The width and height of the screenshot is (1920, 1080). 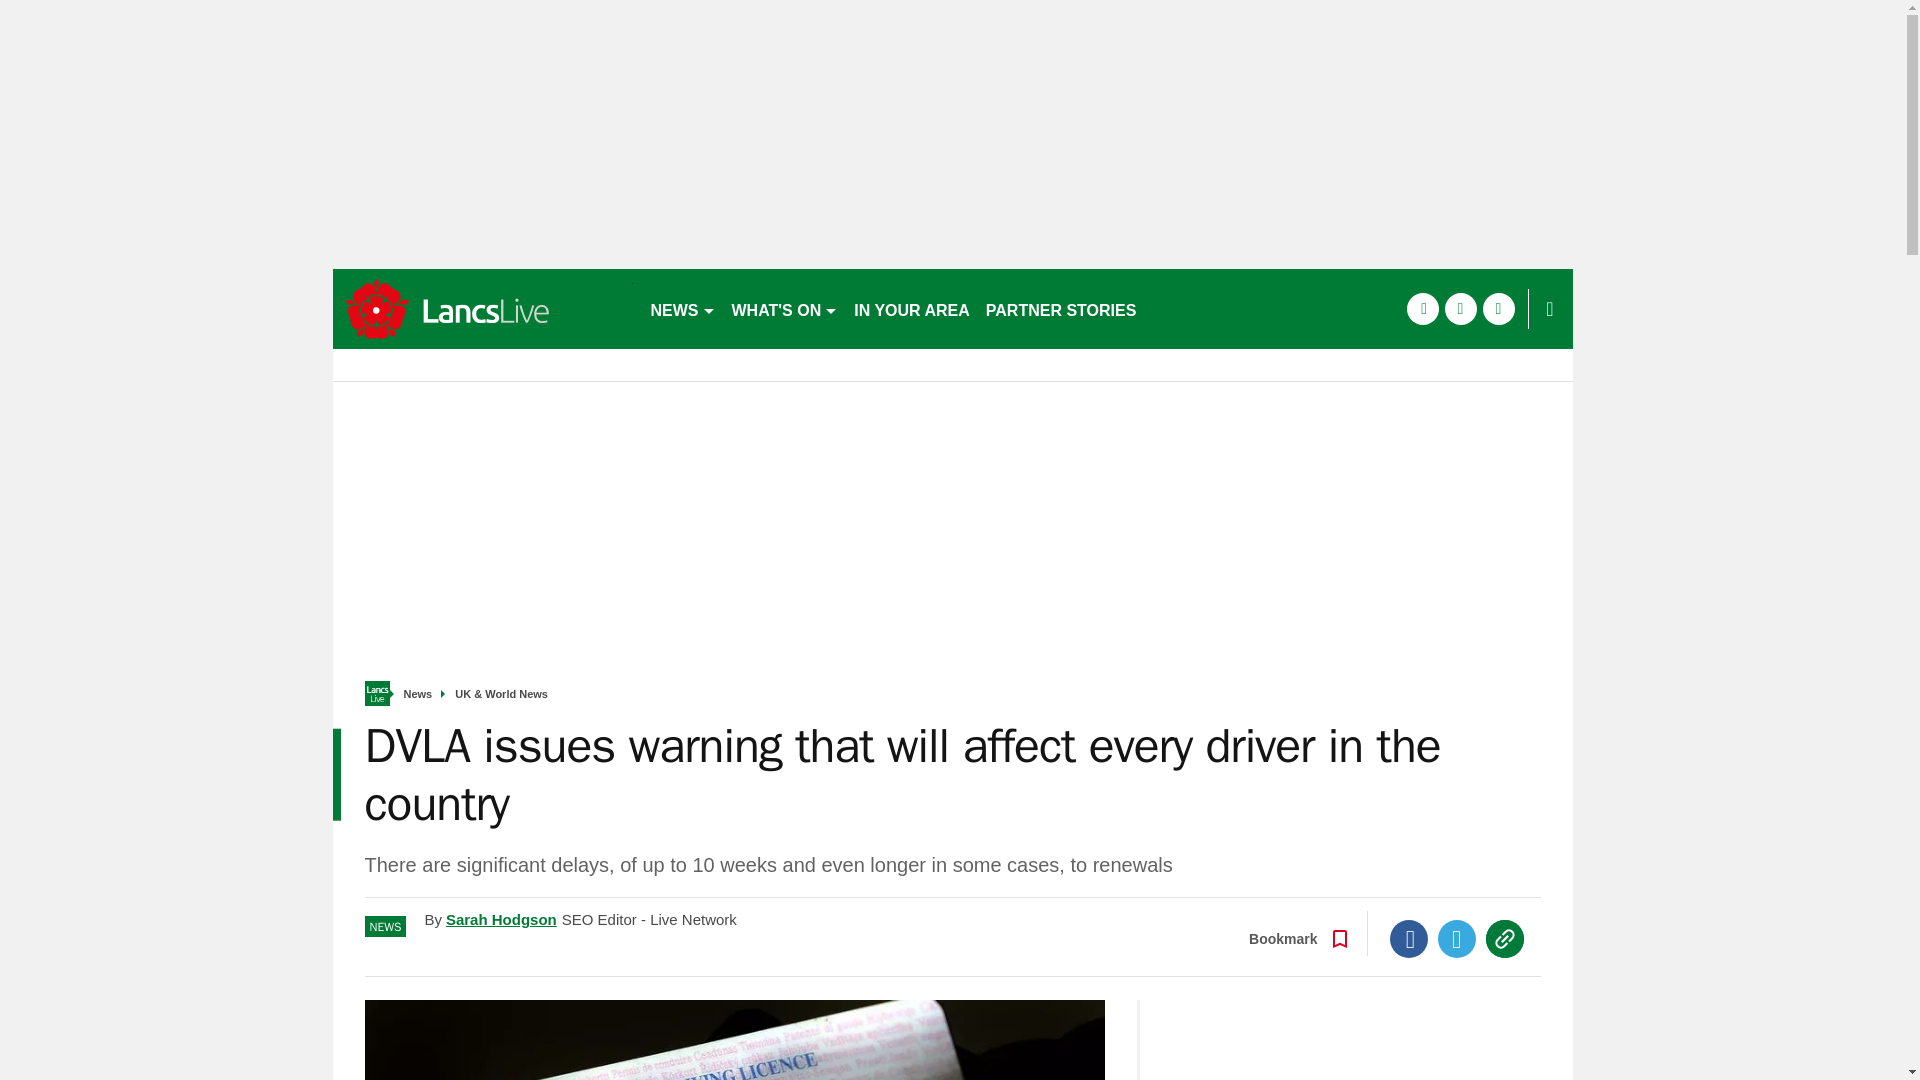 I want to click on NEWS, so click(x=682, y=308).